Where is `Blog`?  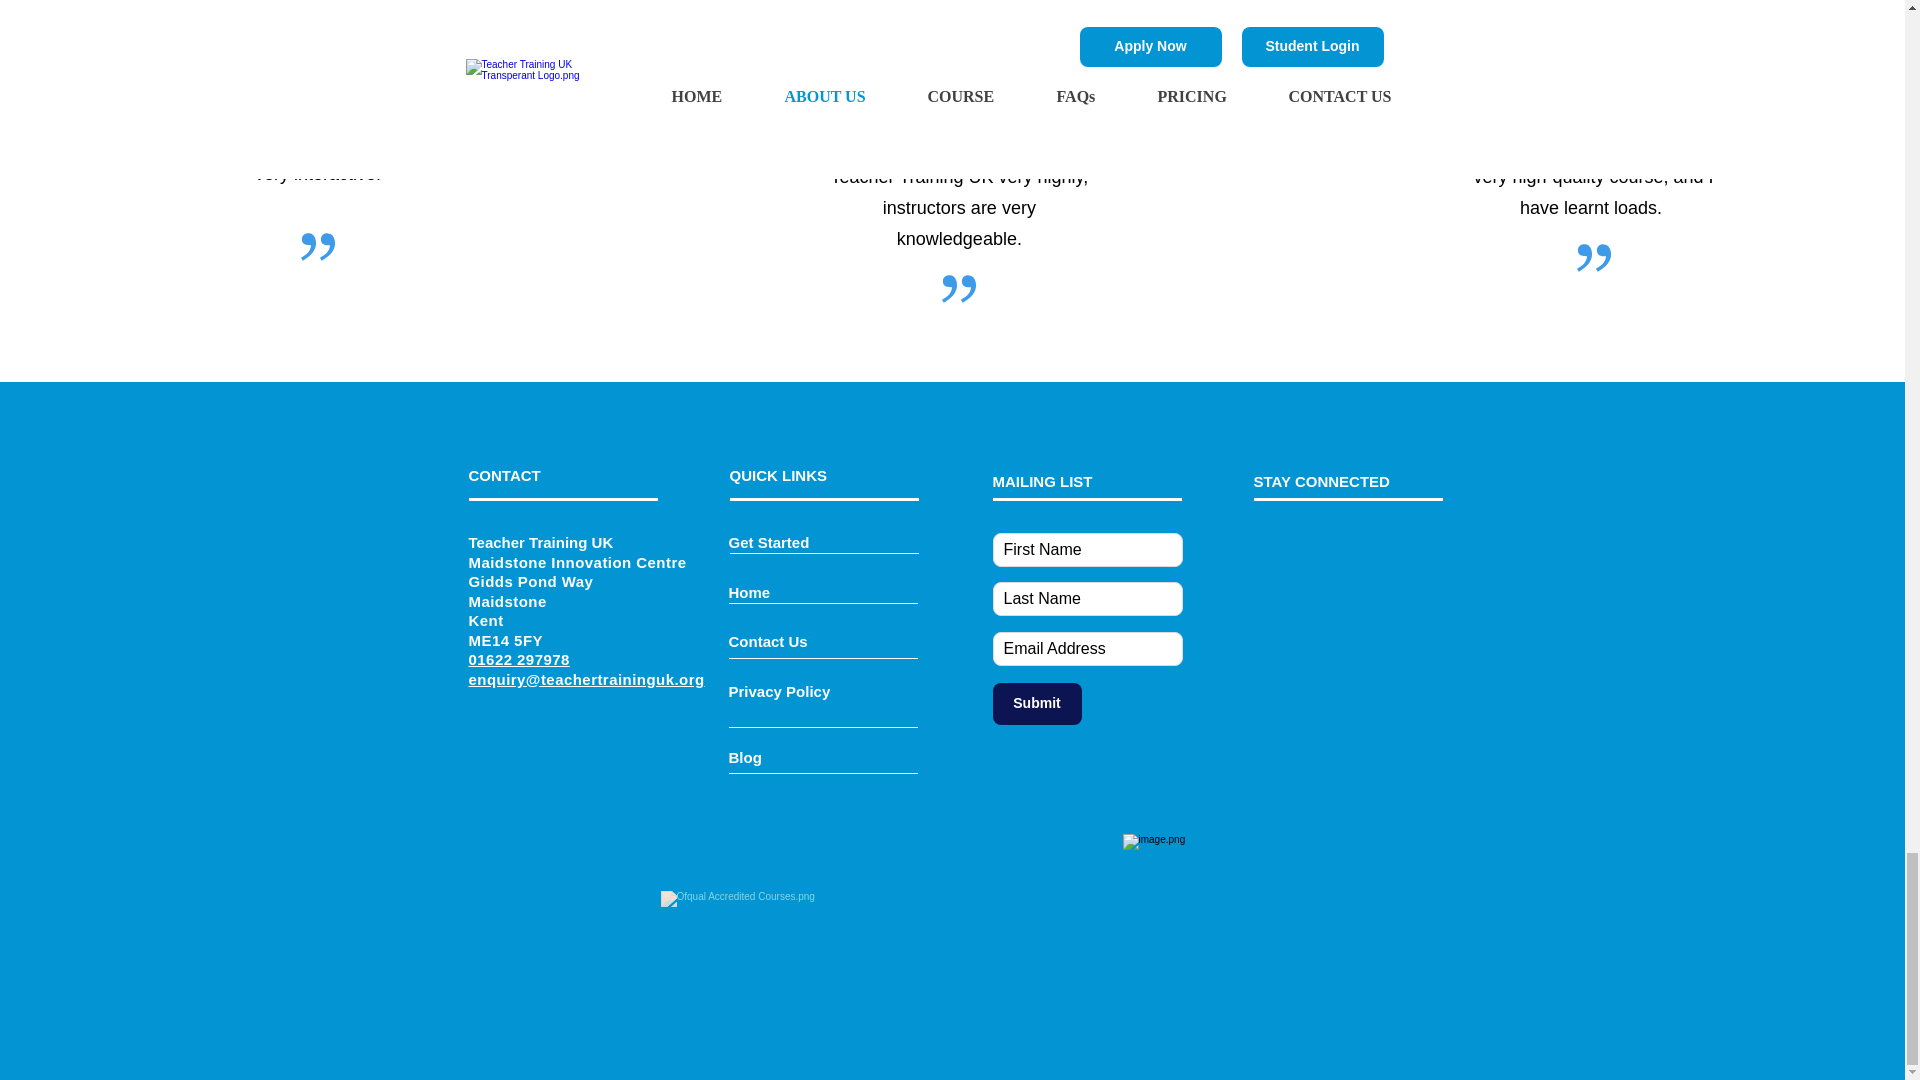 Blog is located at coordinates (744, 757).